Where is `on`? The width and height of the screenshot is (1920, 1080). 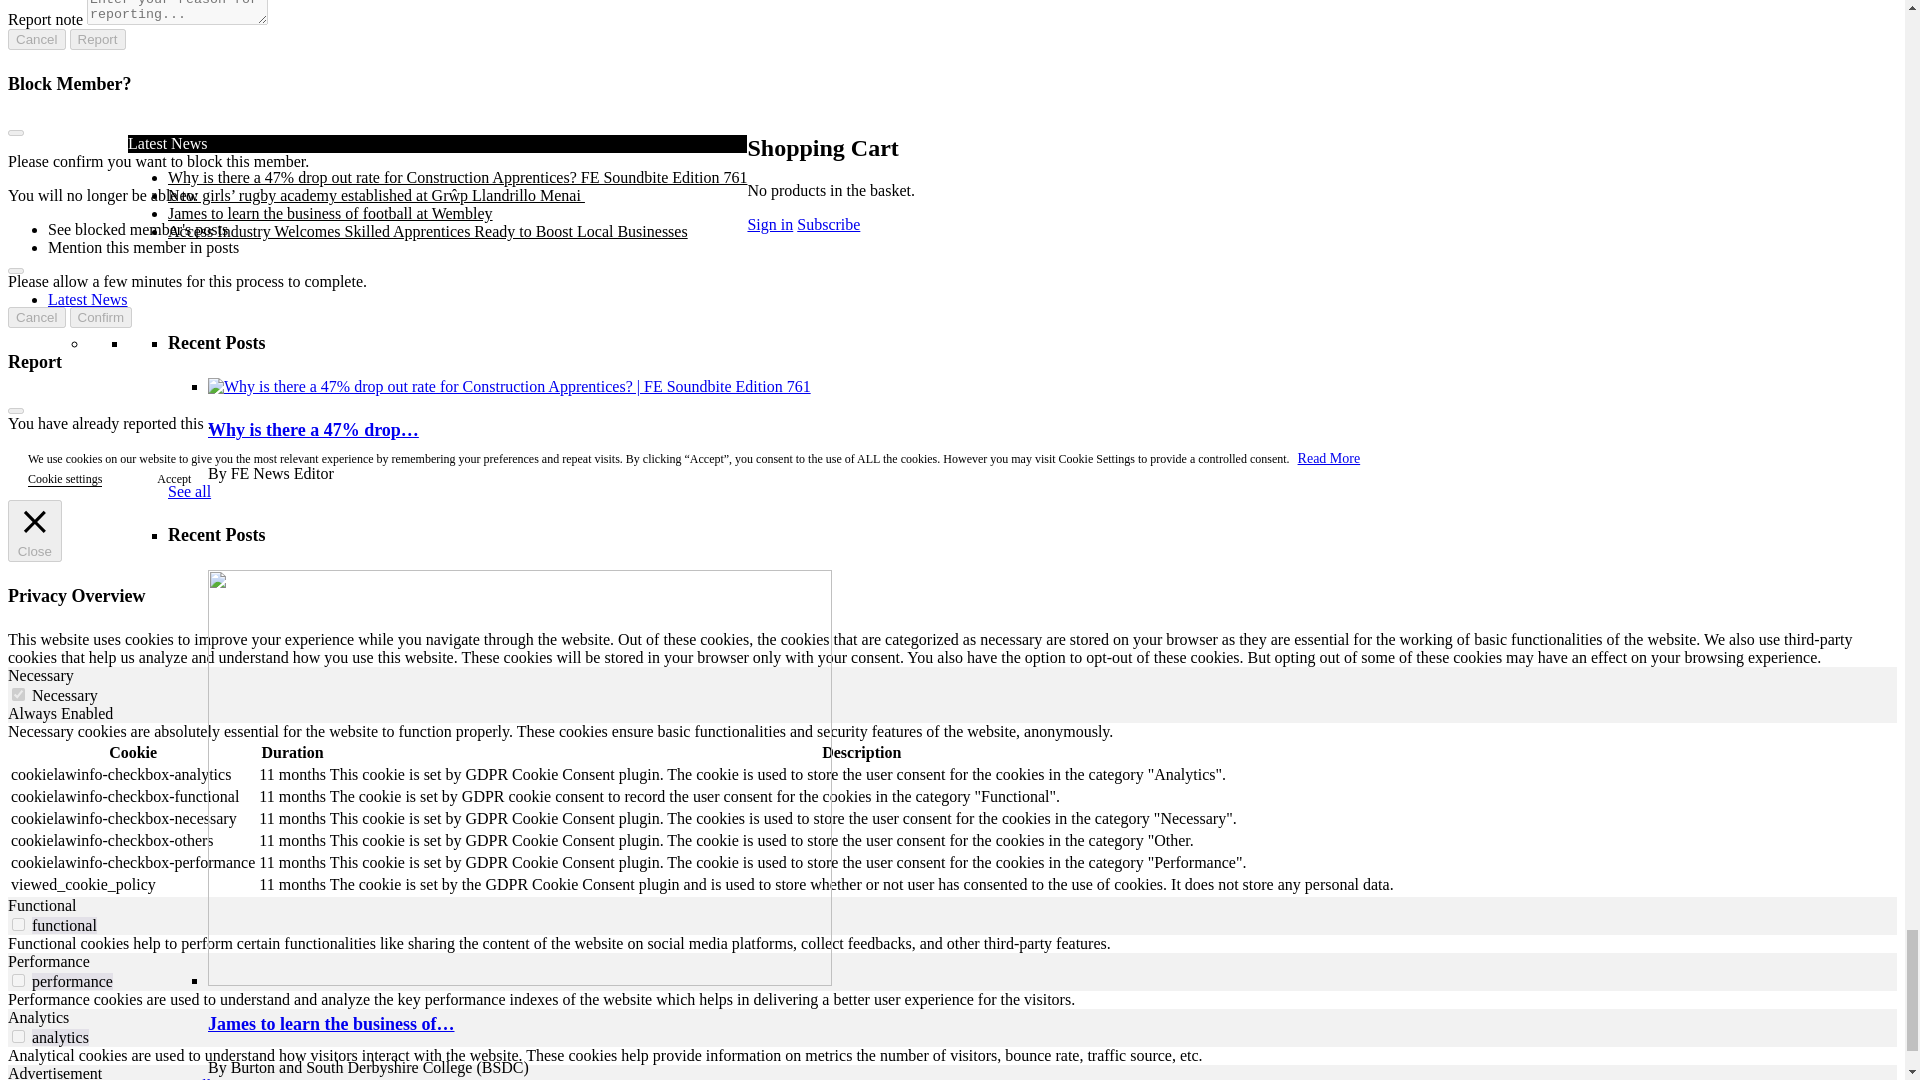
on is located at coordinates (18, 924).